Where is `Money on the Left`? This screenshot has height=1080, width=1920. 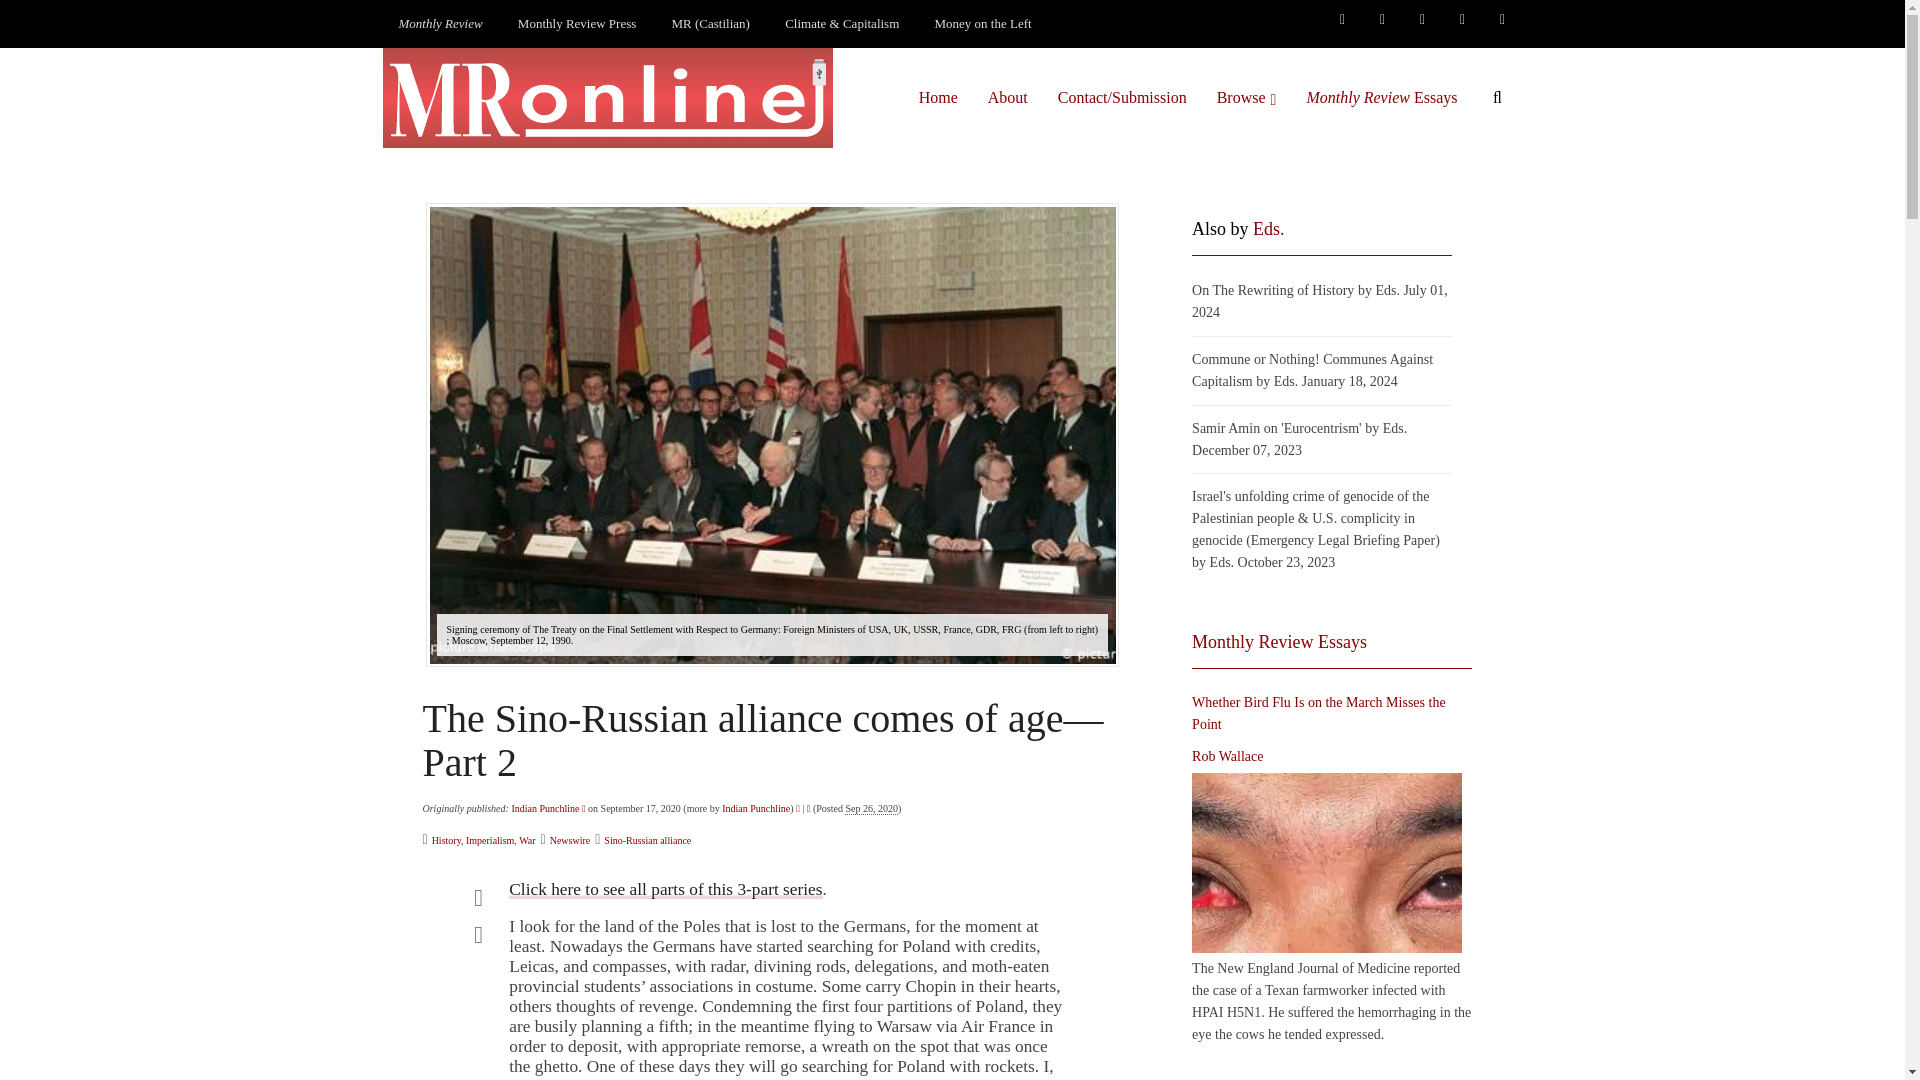
Money on the Left is located at coordinates (984, 24).